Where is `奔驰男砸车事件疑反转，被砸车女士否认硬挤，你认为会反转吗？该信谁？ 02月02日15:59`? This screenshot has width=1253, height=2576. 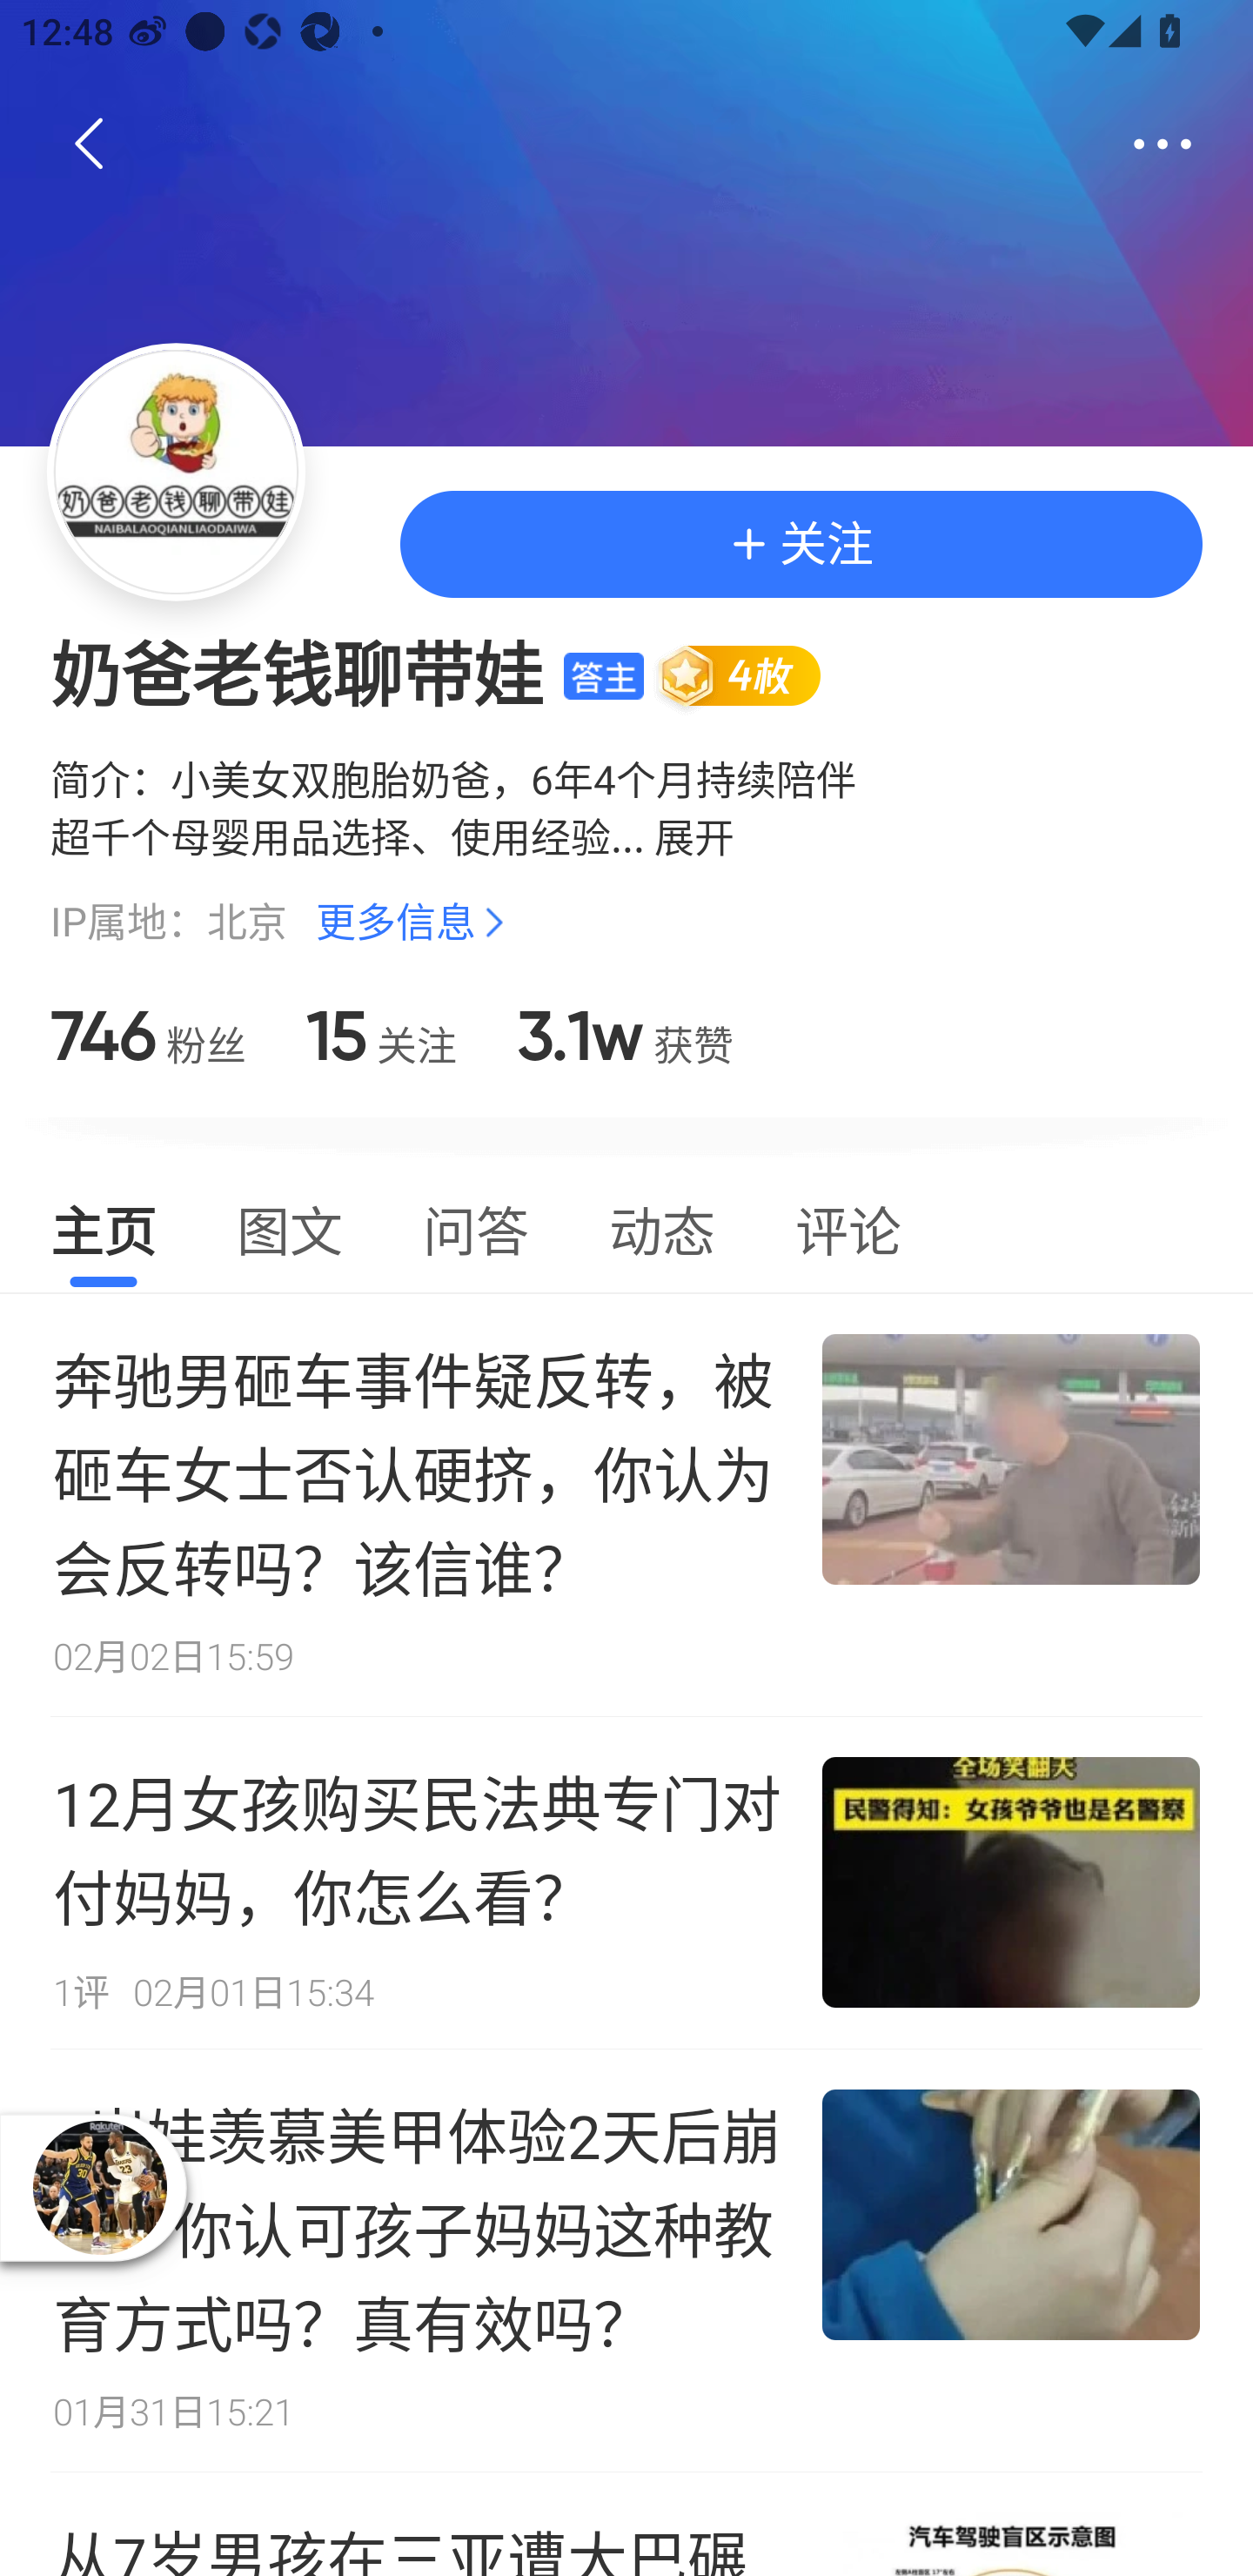
奔驰男砸车事件疑反转，被砸车女士否认硬挤，你认为会反转吗？该信谁？ 02月02日15:59 is located at coordinates (626, 1504).